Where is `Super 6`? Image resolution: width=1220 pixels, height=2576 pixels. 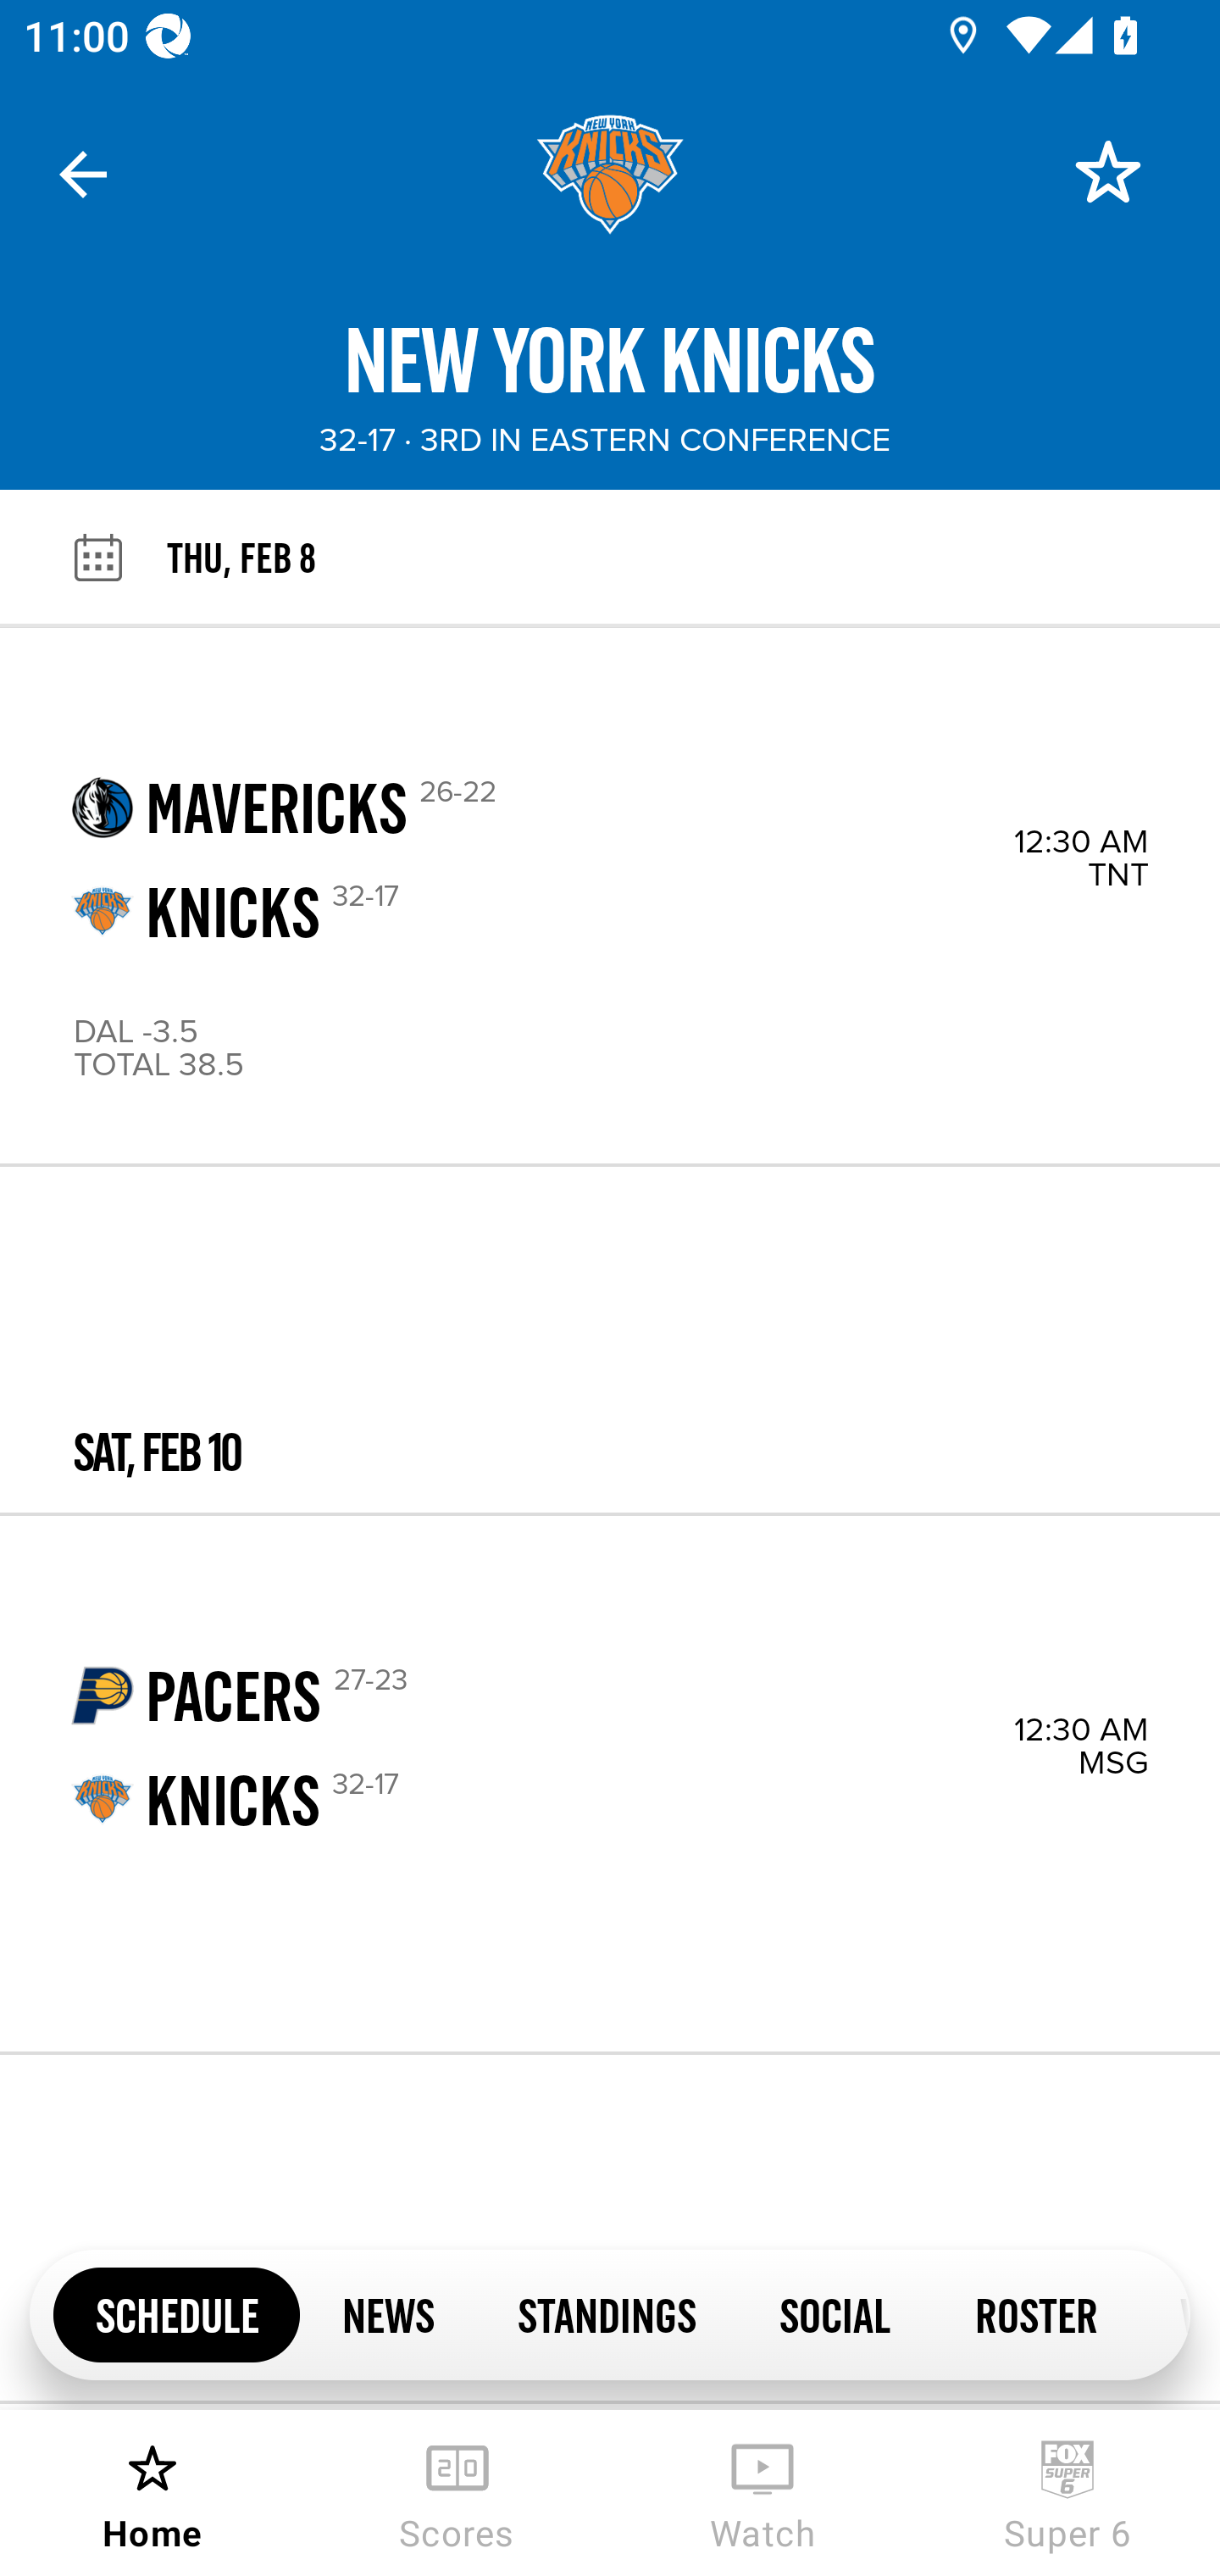
Super 6 is located at coordinates (1067, 2493).